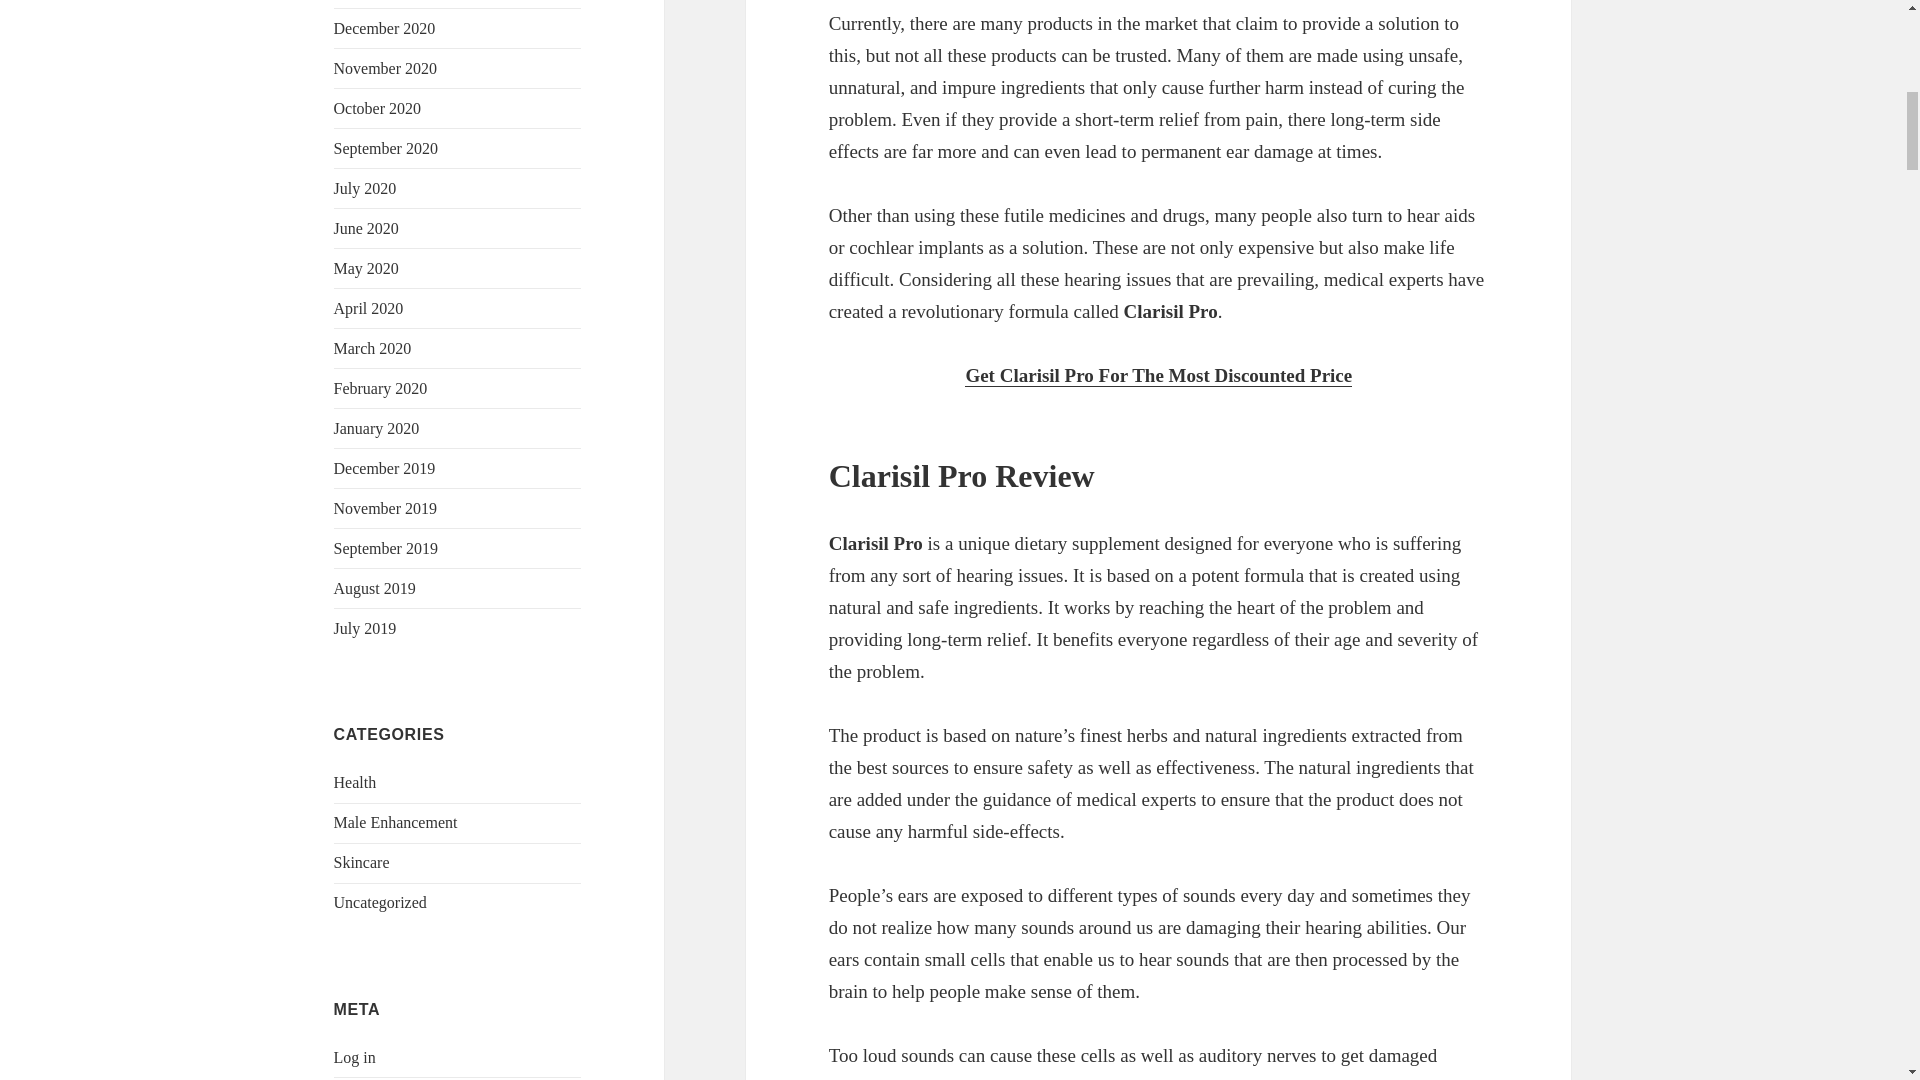 This screenshot has height=1080, width=1920. What do you see at coordinates (386, 508) in the screenshot?
I see `November 2019` at bounding box center [386, 508].